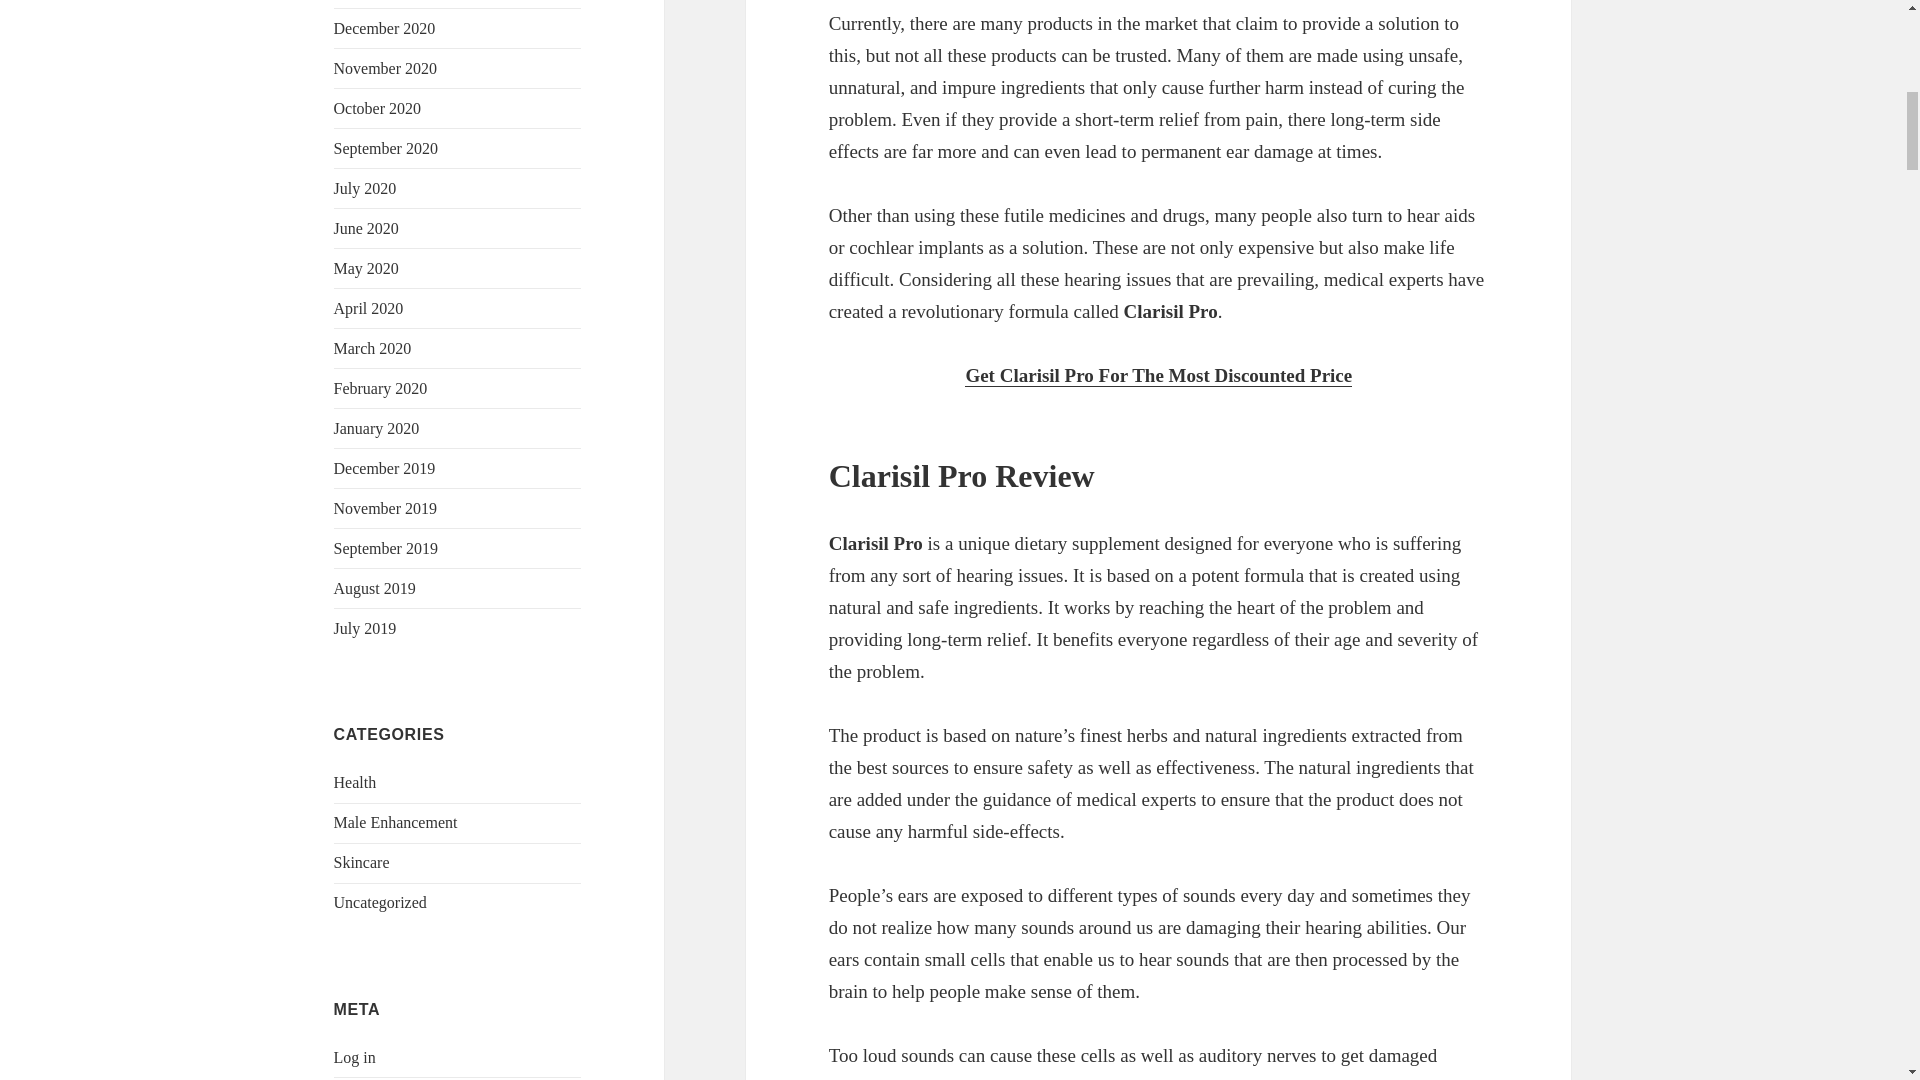 This screenshot has height=1080, width=1920. What do you see at coordinates (386, 508) in the screenshot?
I see `November 2019` at bounding box center [386, 508].